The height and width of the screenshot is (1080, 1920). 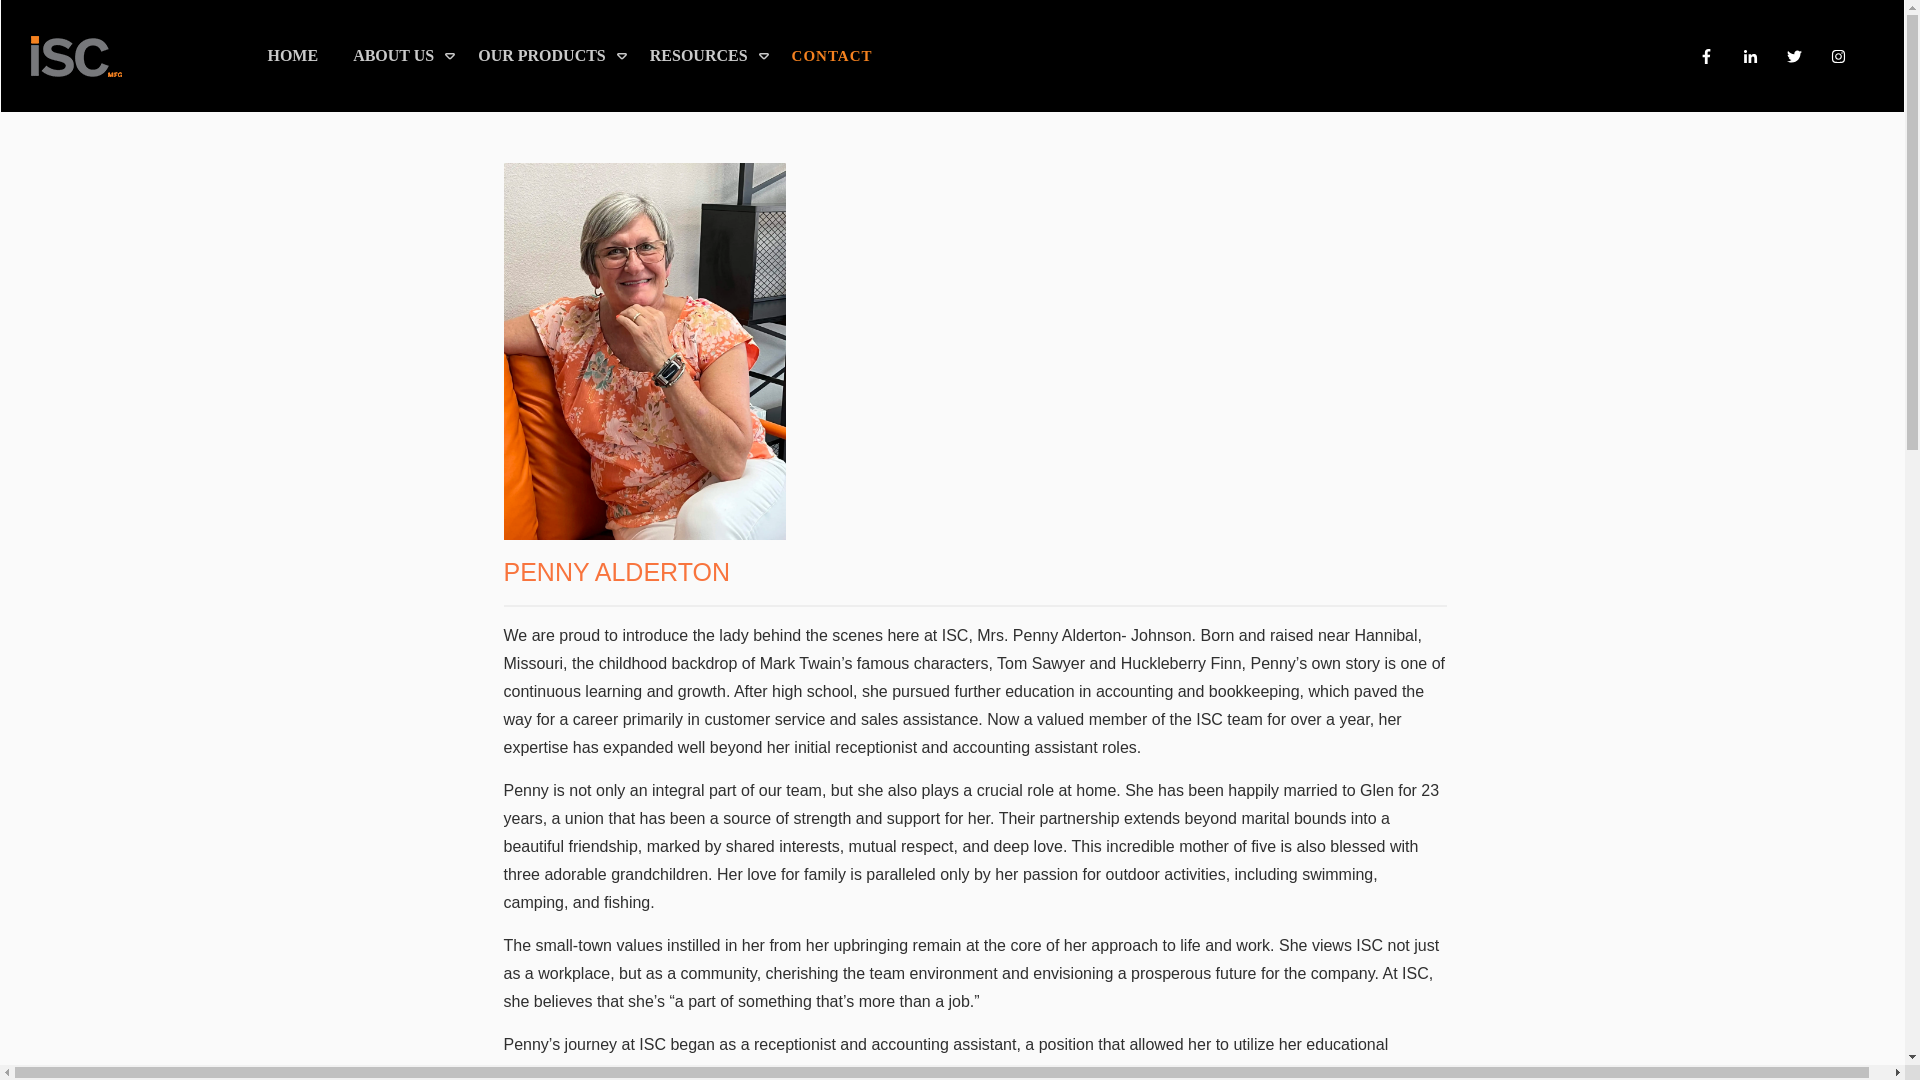 What do you see at coordinates (710, 56) in the screenshot?
I see `RESOURCES` at bounding box center [710, 56].